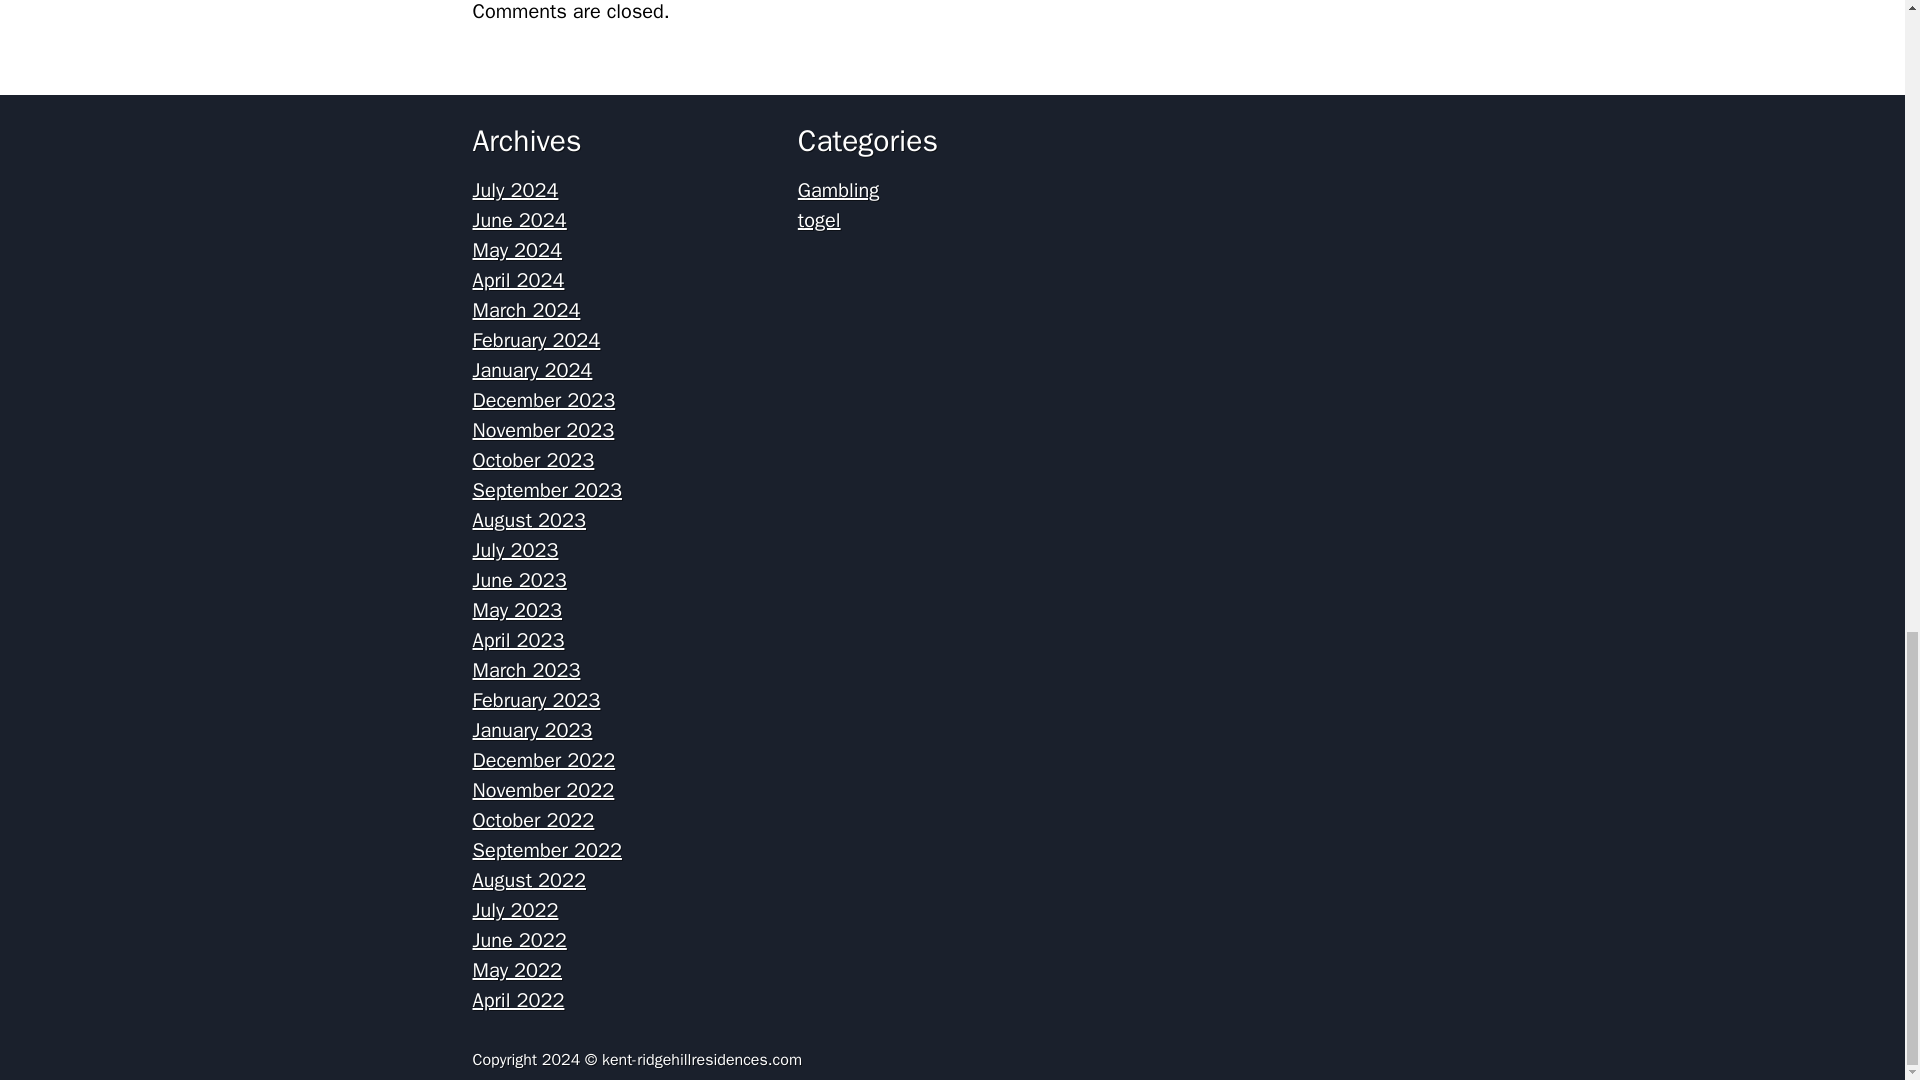 This screenshot has height=1080, width=1920. I want to click on togel, so click(819, 220).